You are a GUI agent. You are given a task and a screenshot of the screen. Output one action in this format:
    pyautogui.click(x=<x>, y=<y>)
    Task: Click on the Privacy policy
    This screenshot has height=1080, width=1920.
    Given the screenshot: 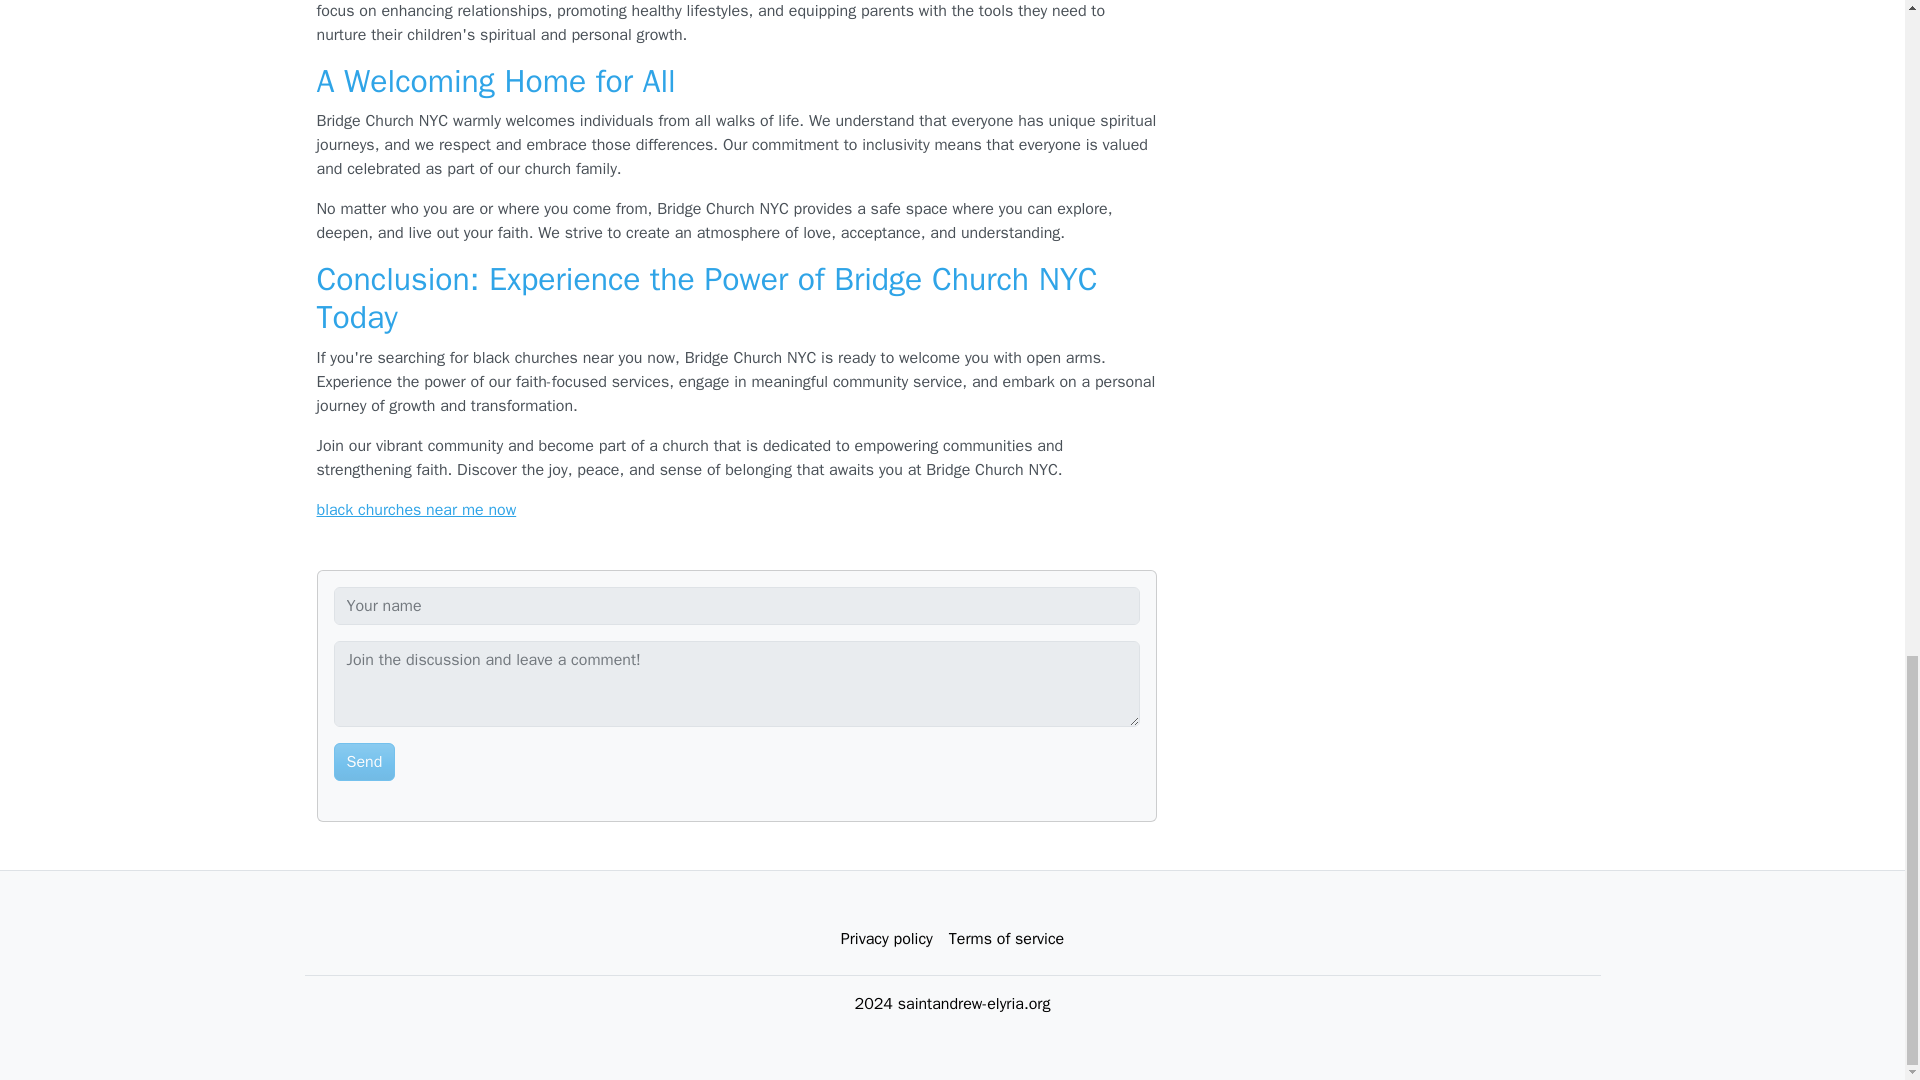 What is the action you would take?
    pyautogui.click(x=886, y=939)
    